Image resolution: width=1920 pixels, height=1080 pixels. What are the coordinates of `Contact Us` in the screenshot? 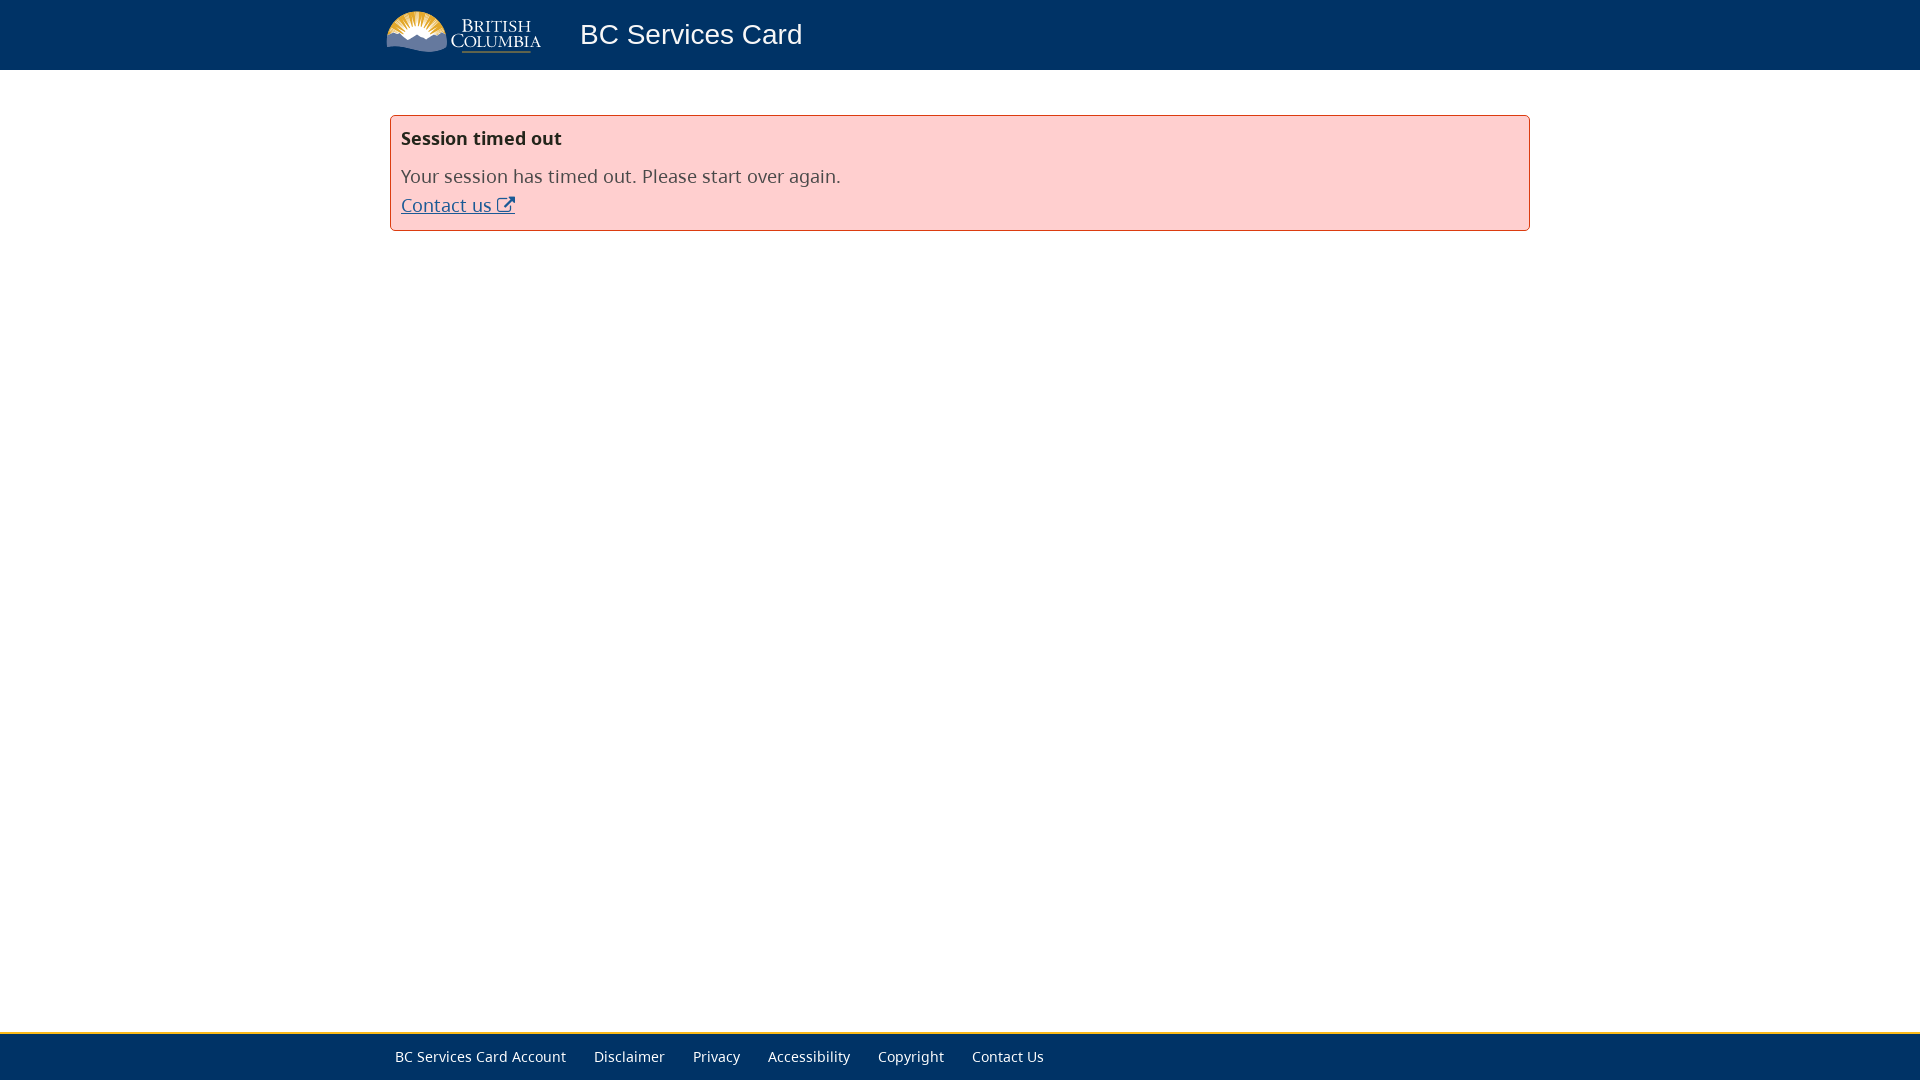 It's located at (1008, 1056).